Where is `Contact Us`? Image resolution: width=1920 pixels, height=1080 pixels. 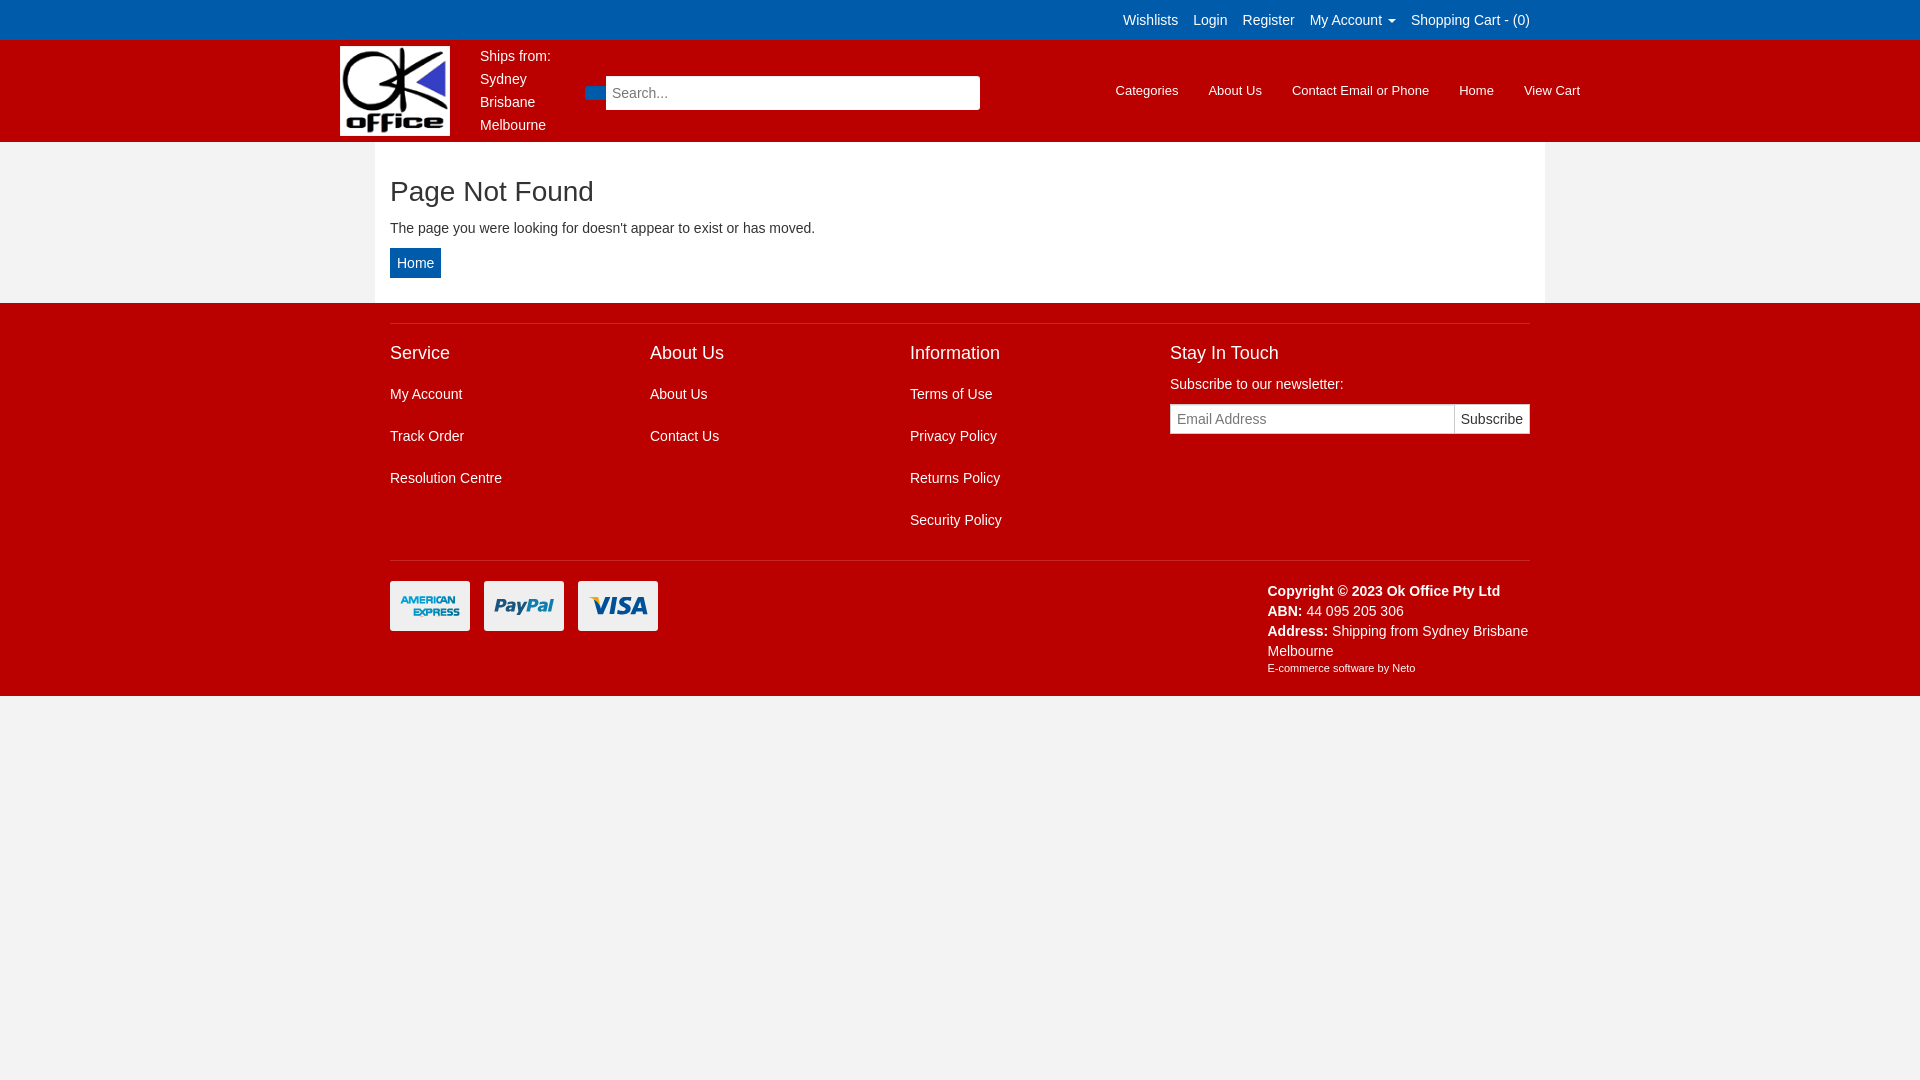
Contact Us is located at coordinates (758, 436).